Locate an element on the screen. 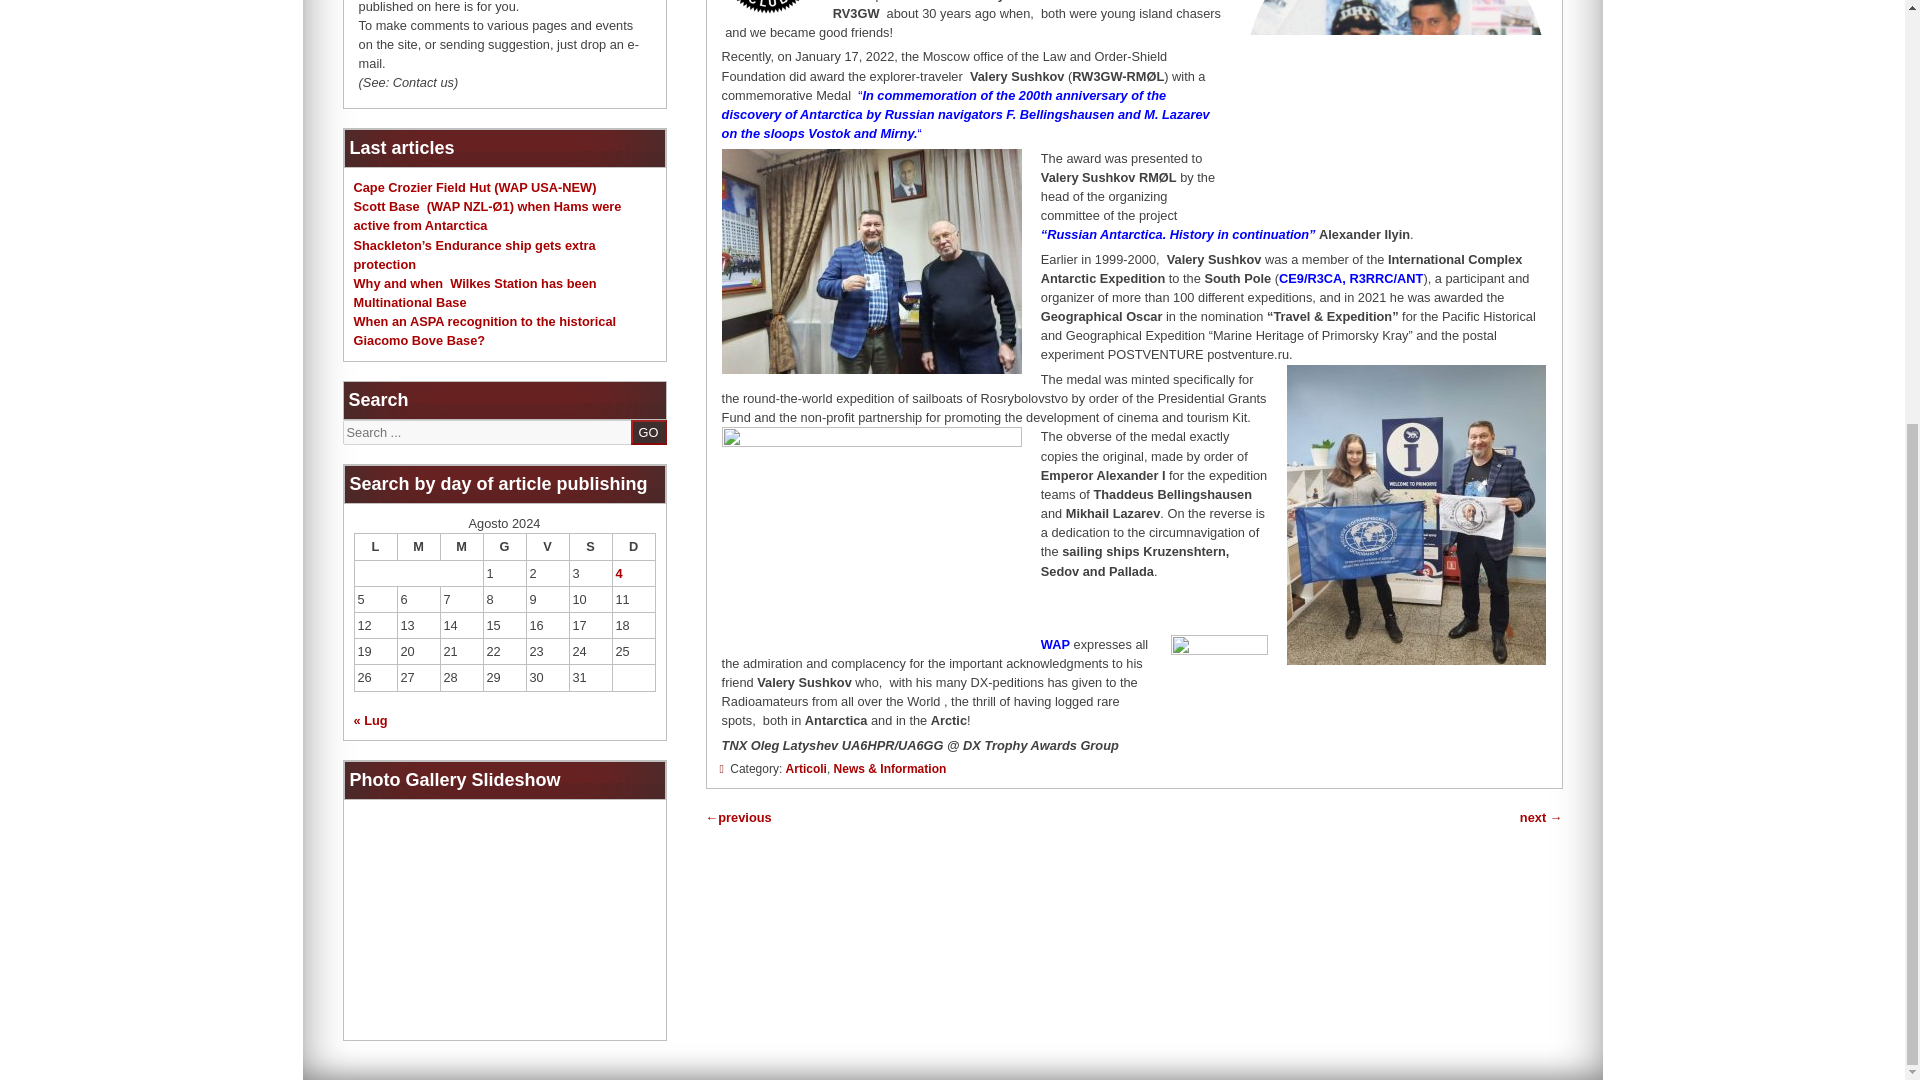 This screenshot has height=1080, width=1920. sabato is located at coordinates (590, 546).